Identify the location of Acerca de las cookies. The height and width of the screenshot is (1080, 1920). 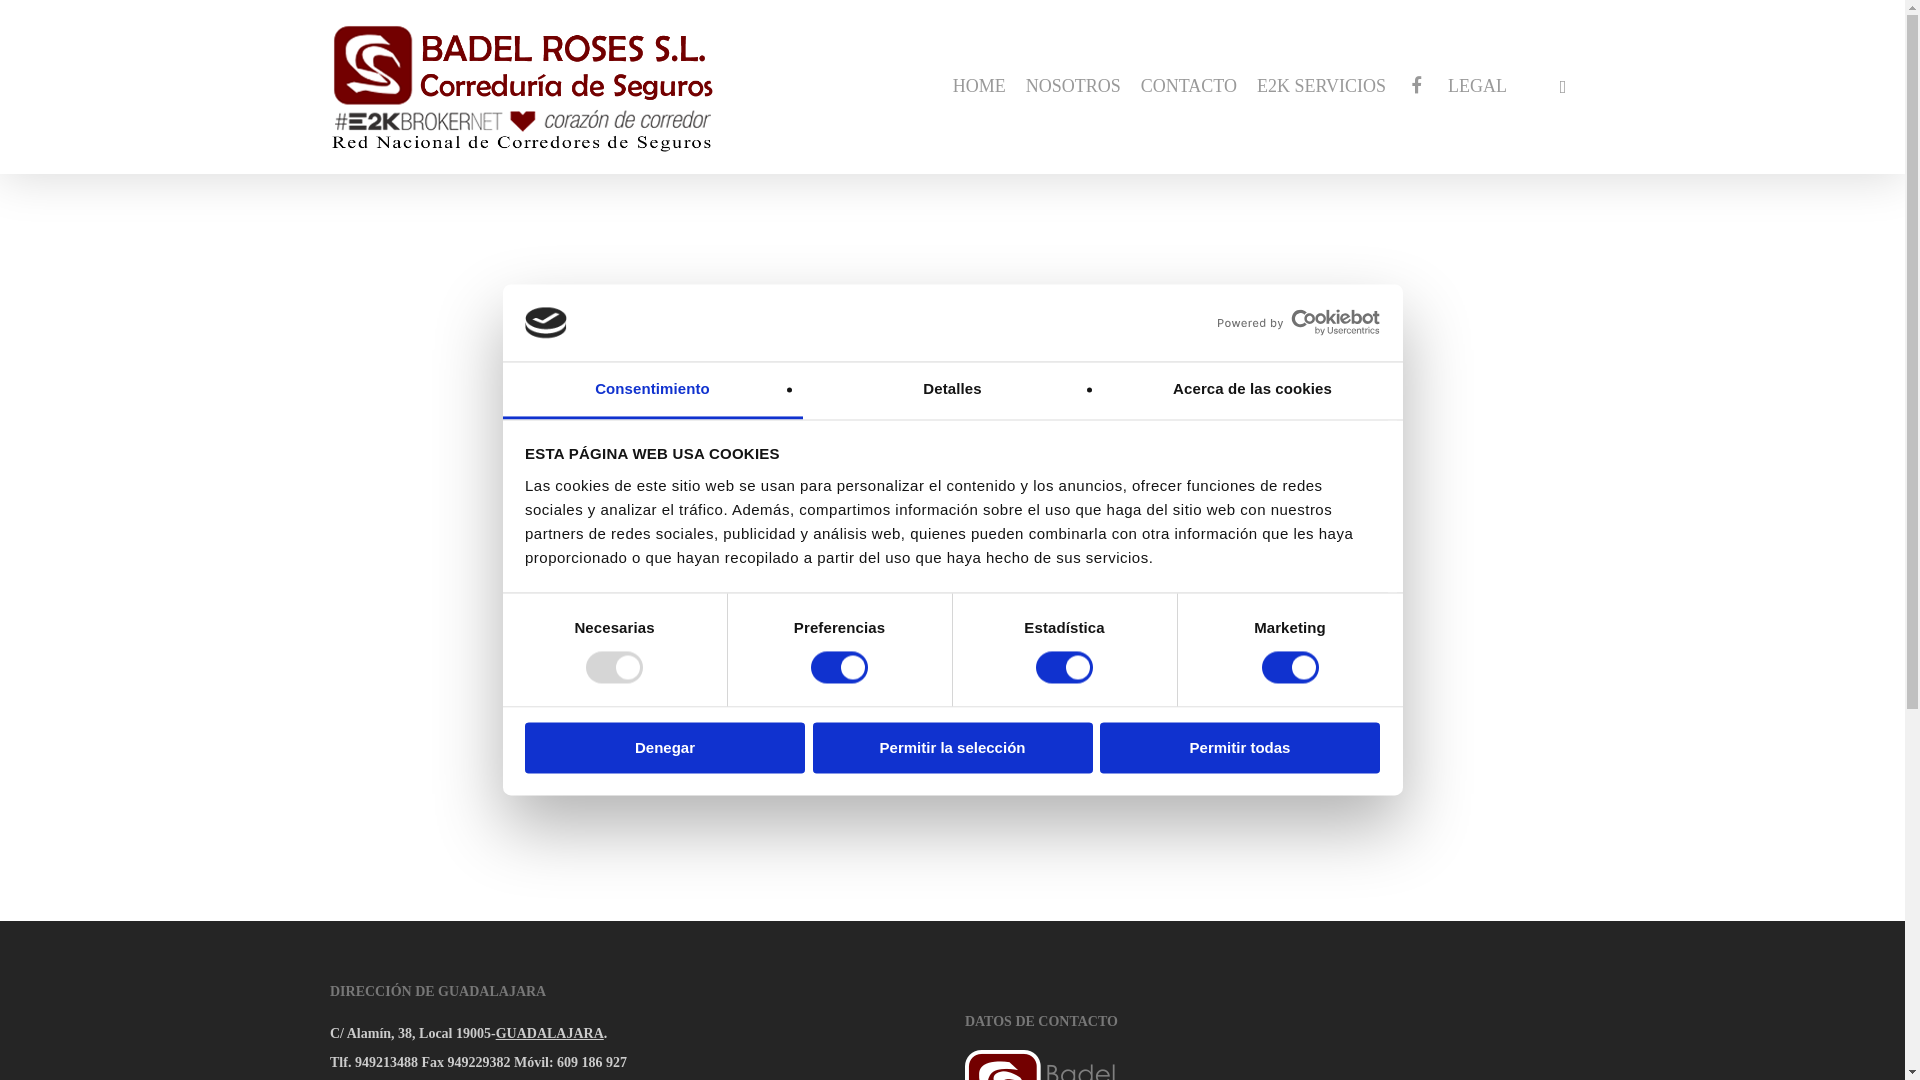
(1252, 390).